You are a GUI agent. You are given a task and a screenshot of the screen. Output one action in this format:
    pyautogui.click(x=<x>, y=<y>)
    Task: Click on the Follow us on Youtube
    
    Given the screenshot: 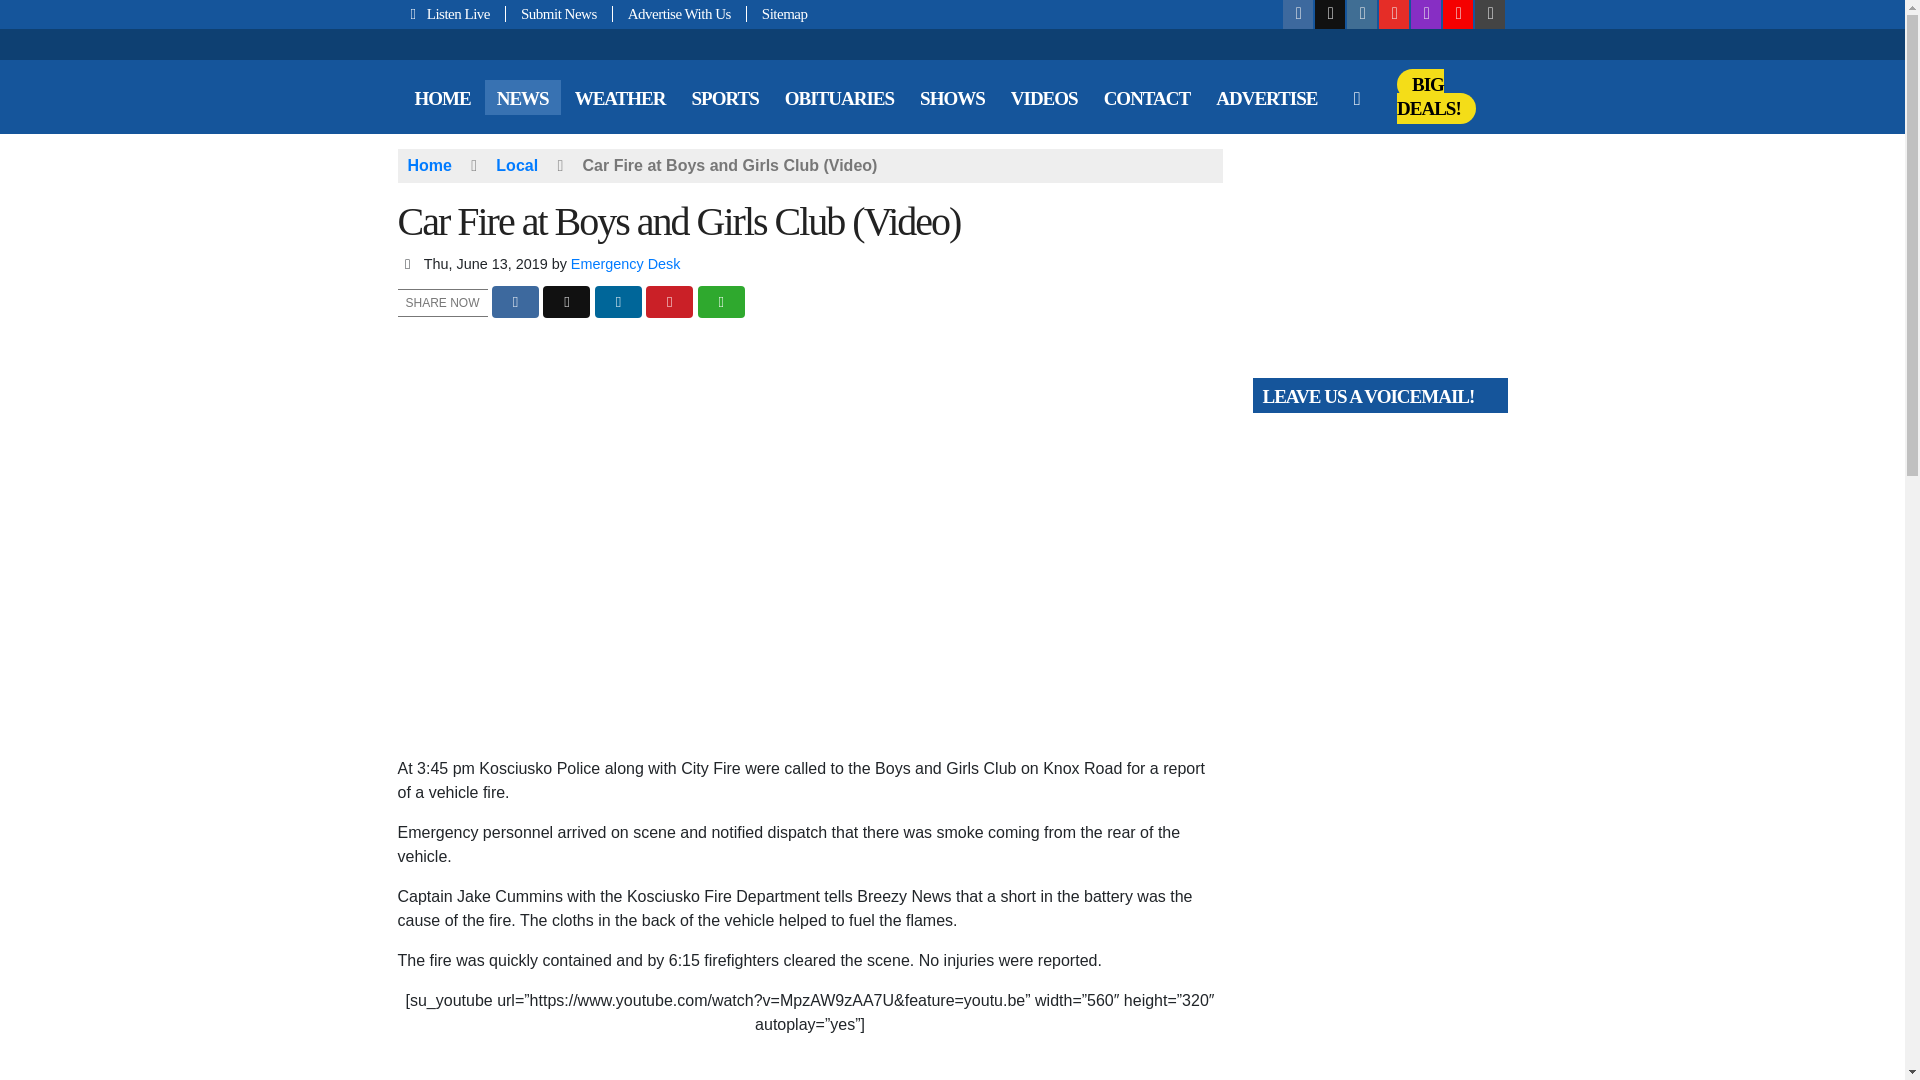 What is the action you would take?
    pyautogui.click(x=1394, y=14)
    